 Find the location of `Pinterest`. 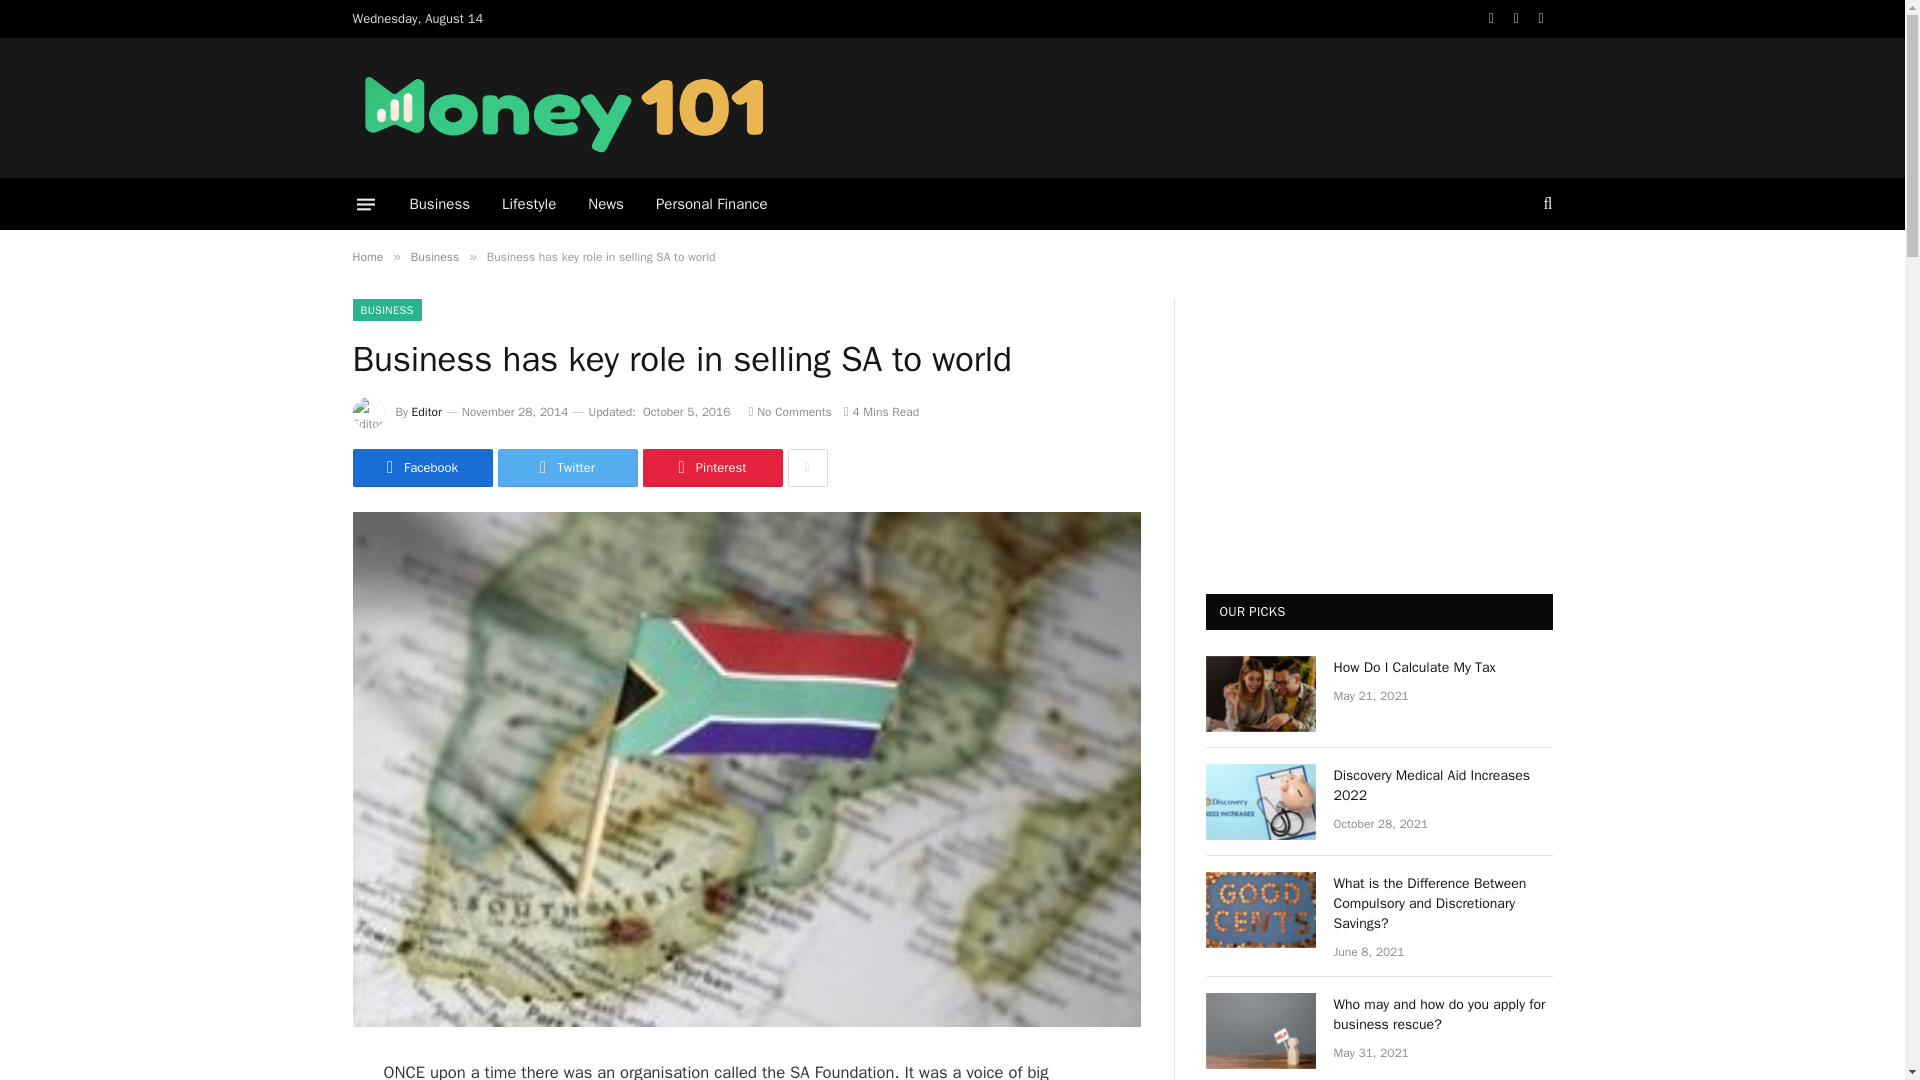

Pinterest is located at coordinates (711, 468).